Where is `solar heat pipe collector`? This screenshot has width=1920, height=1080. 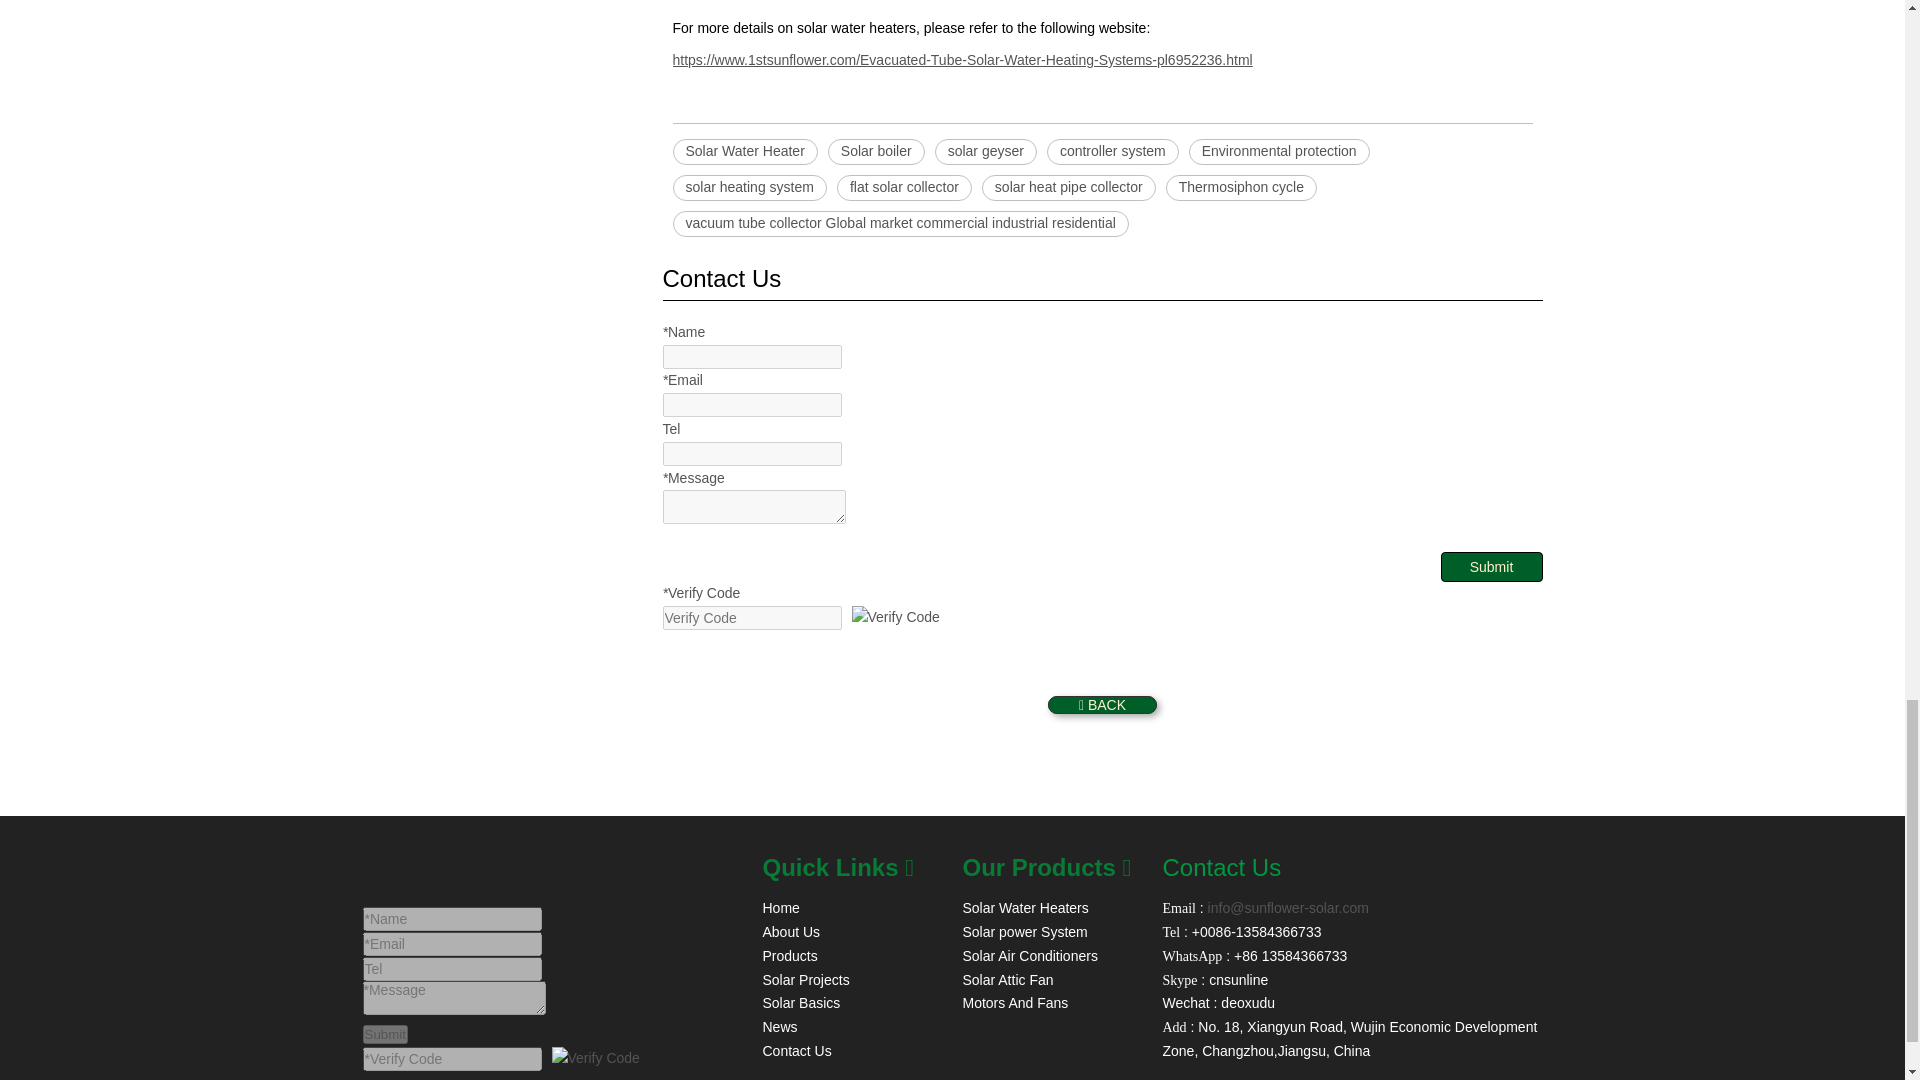
solar heat pipe collector is located at coordinates (1068, 187).